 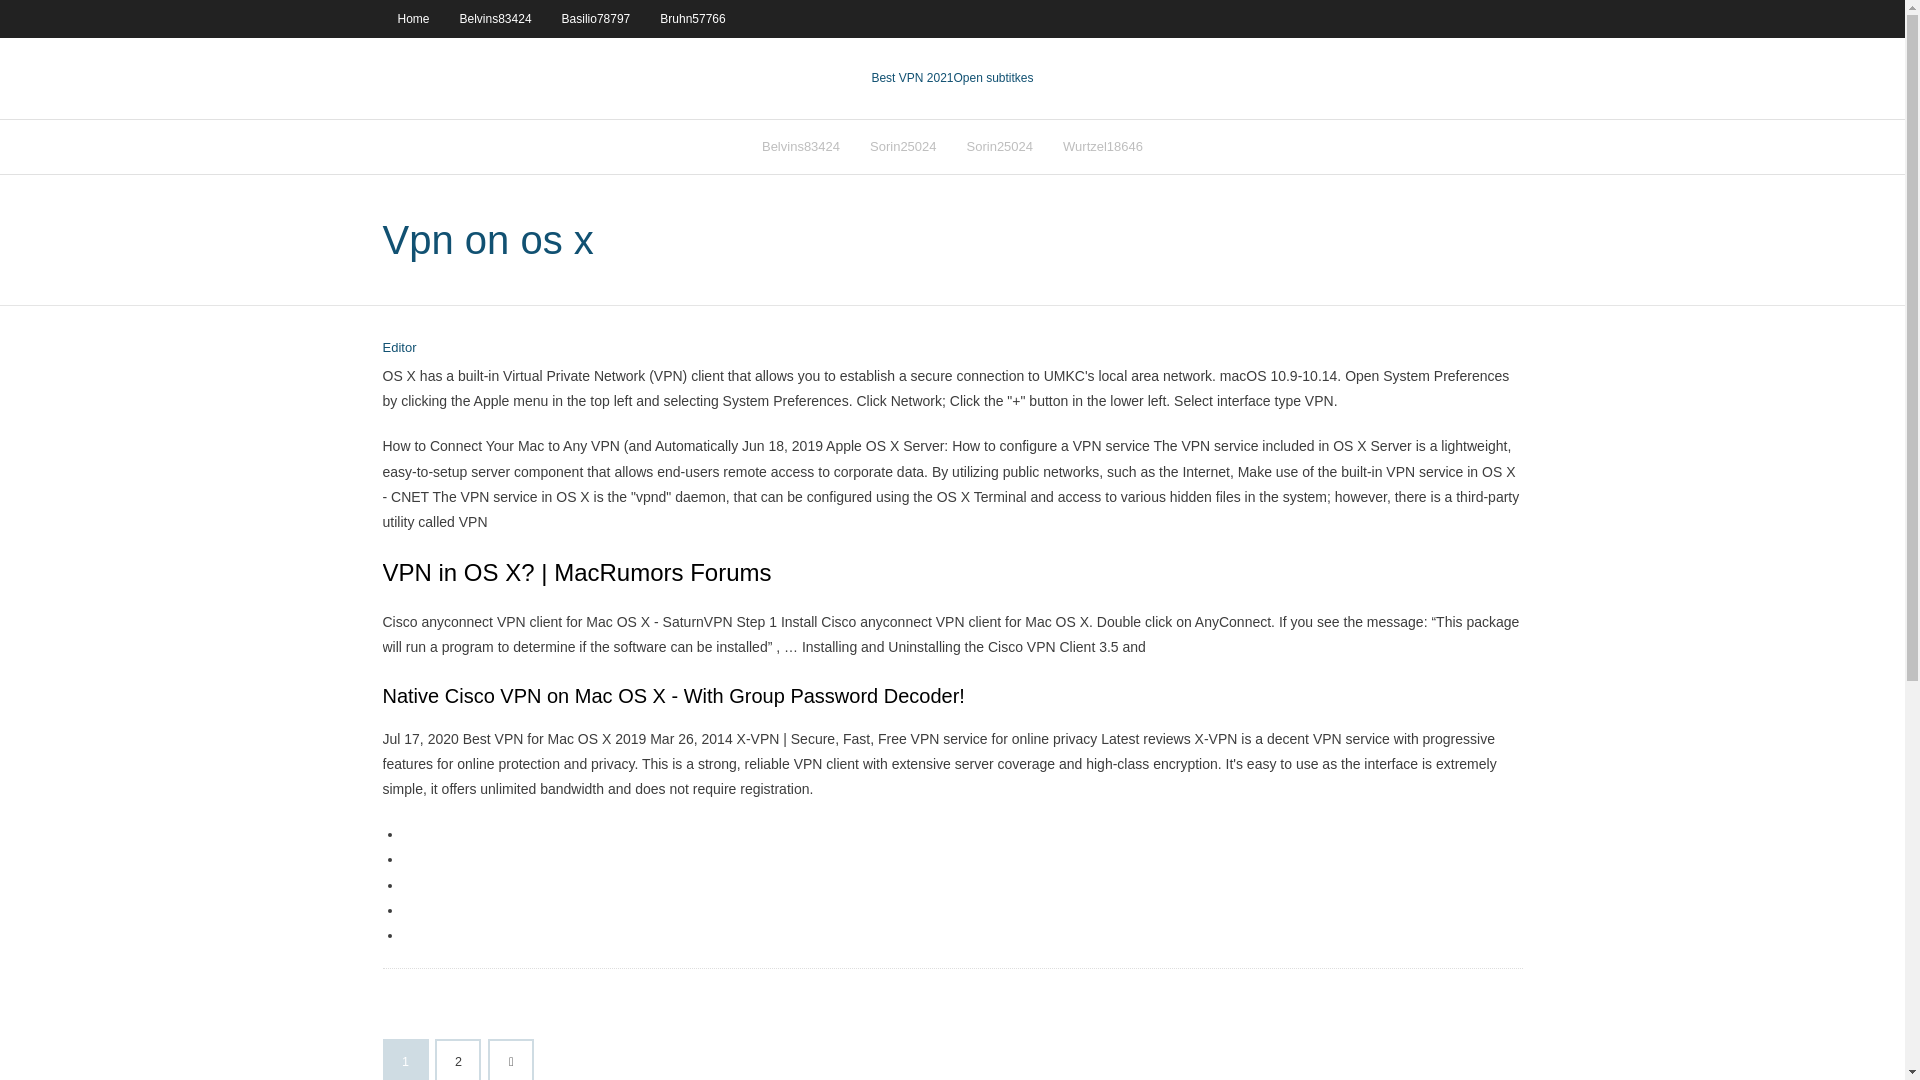 What do you see at coordinates (952, 78) in the screenshot?
I see `Best VPN 2021Open subtitkes` at bounding box center [952, 78].